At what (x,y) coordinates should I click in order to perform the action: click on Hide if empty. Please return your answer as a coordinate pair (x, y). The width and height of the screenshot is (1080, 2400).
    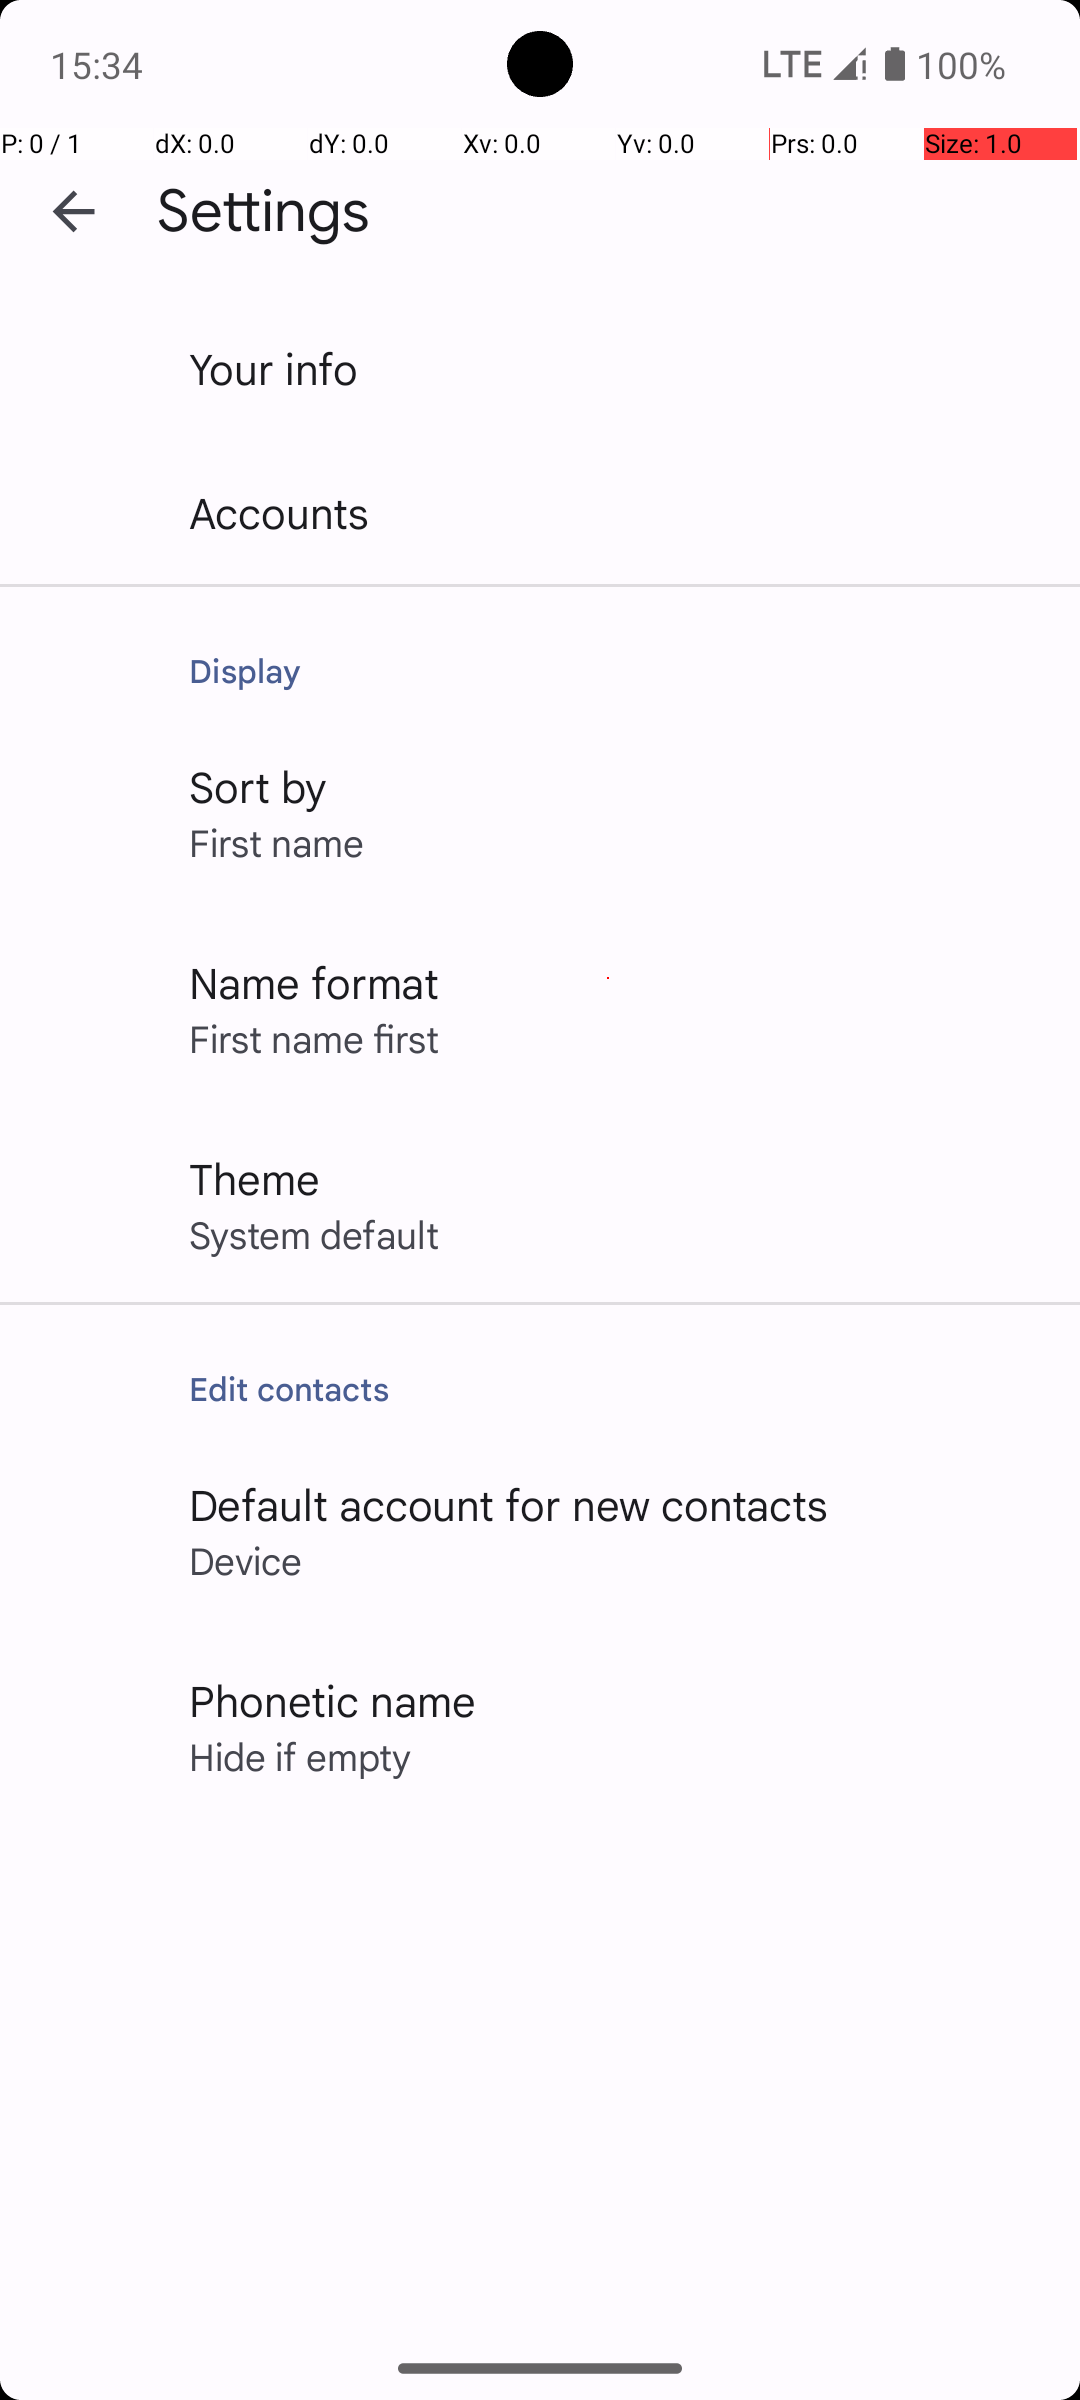
    Looking at the image, I should click on (300, 1756).